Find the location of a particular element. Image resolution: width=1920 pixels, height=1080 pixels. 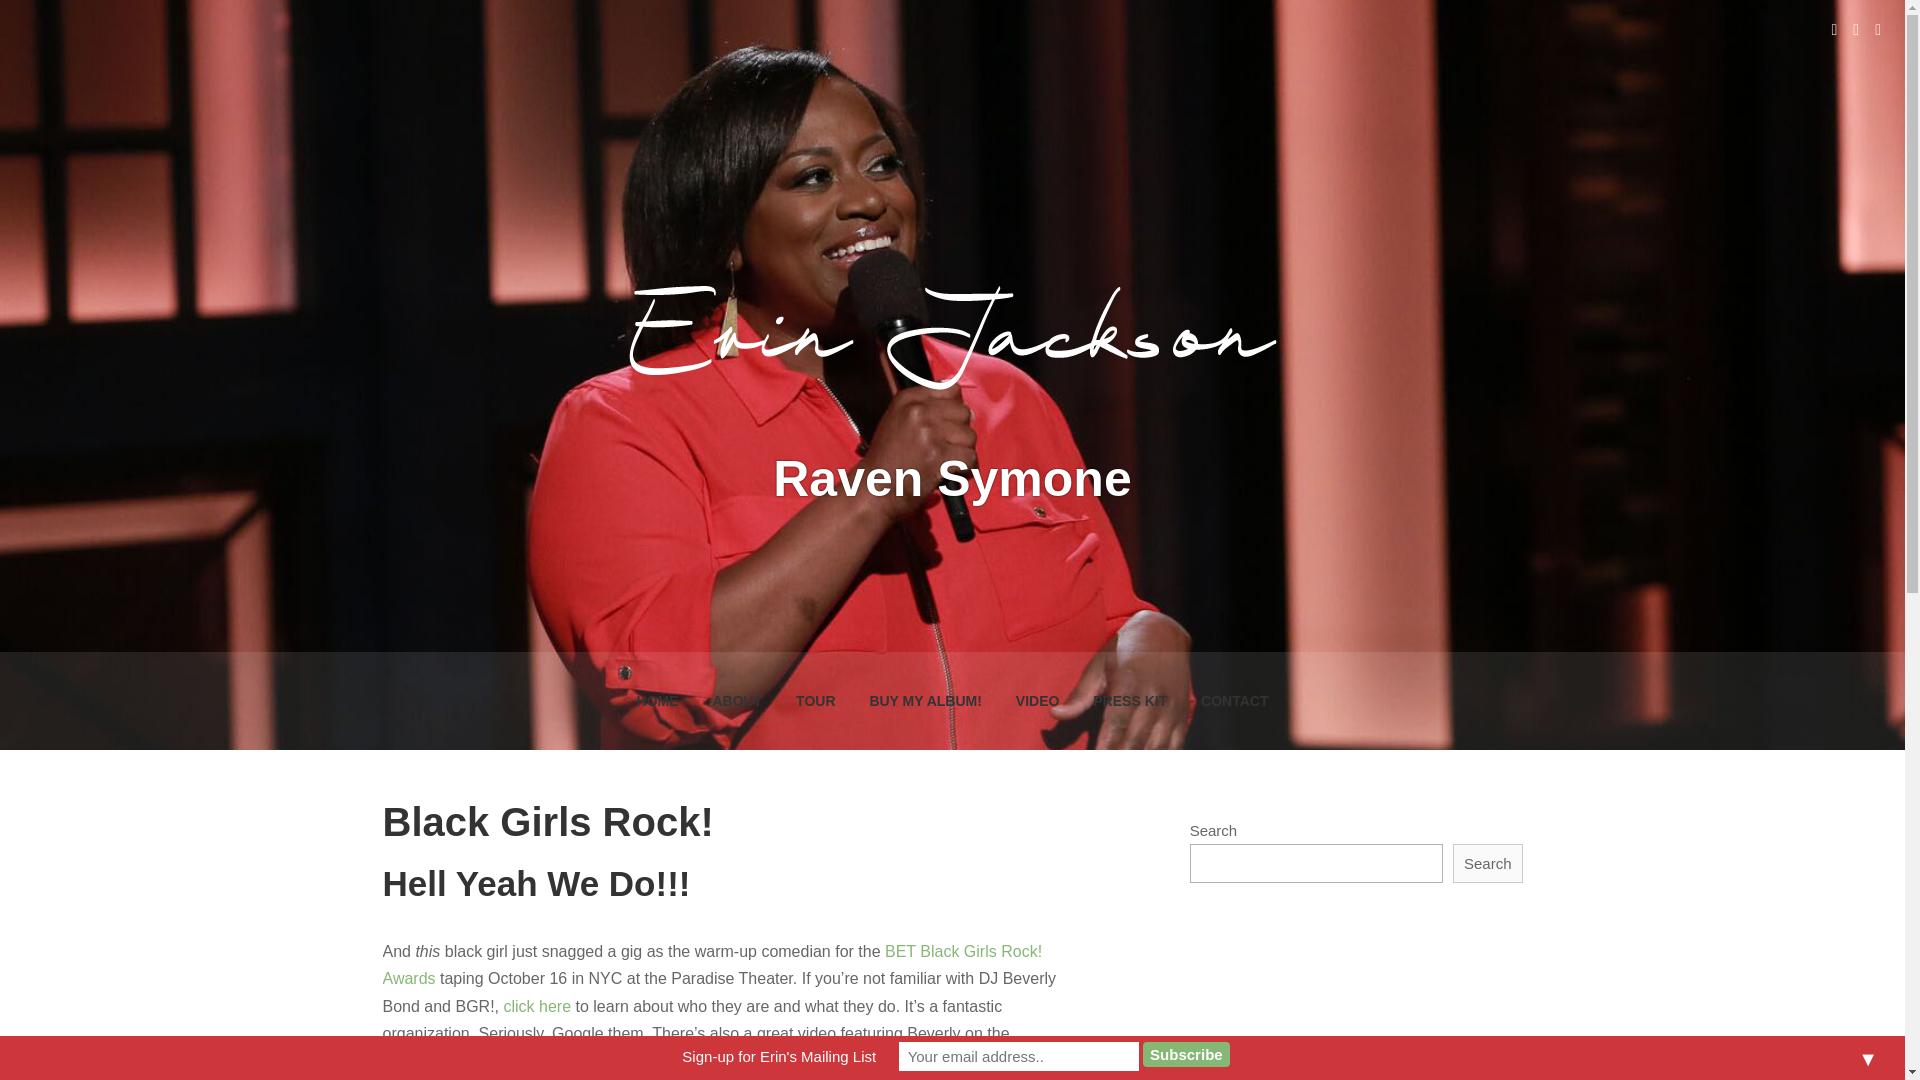

PRESS KIT is located at coordinates (1130, 700).